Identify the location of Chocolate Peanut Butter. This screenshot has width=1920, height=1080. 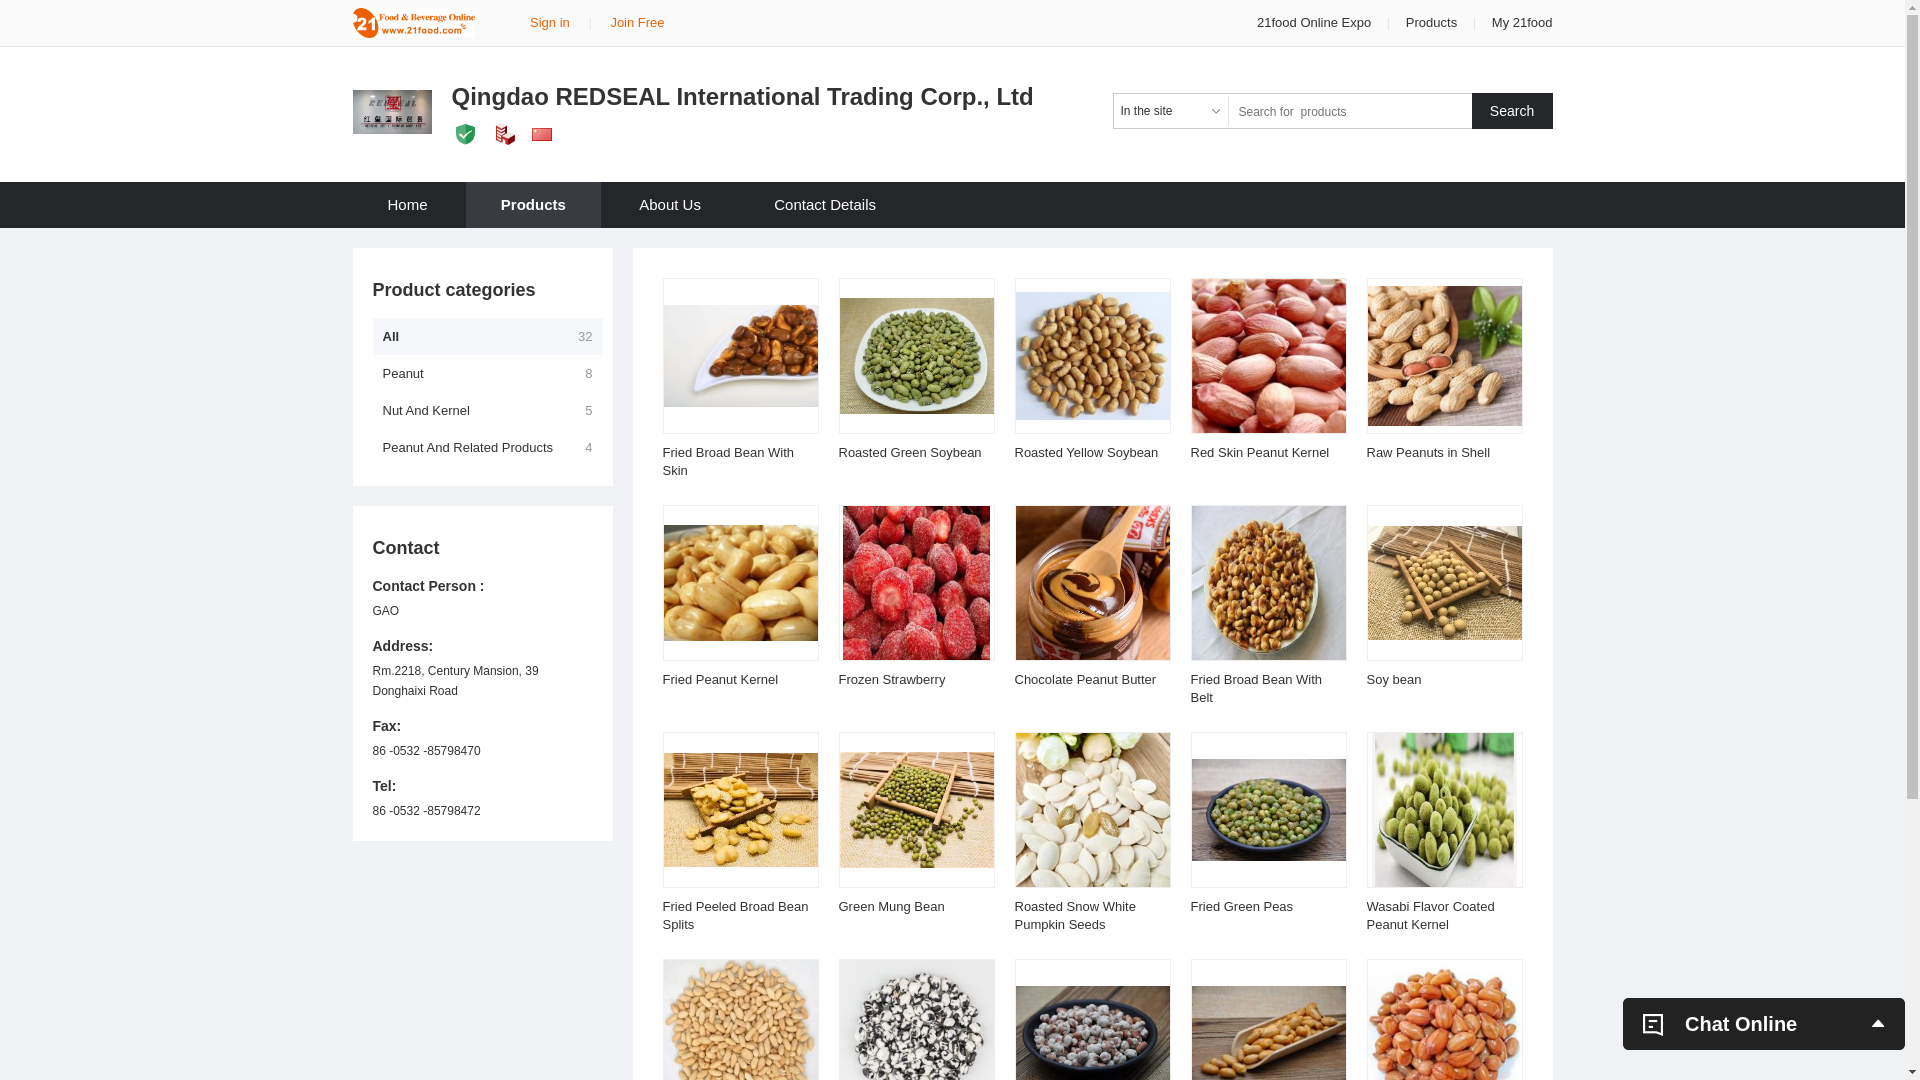
(1084, 680).